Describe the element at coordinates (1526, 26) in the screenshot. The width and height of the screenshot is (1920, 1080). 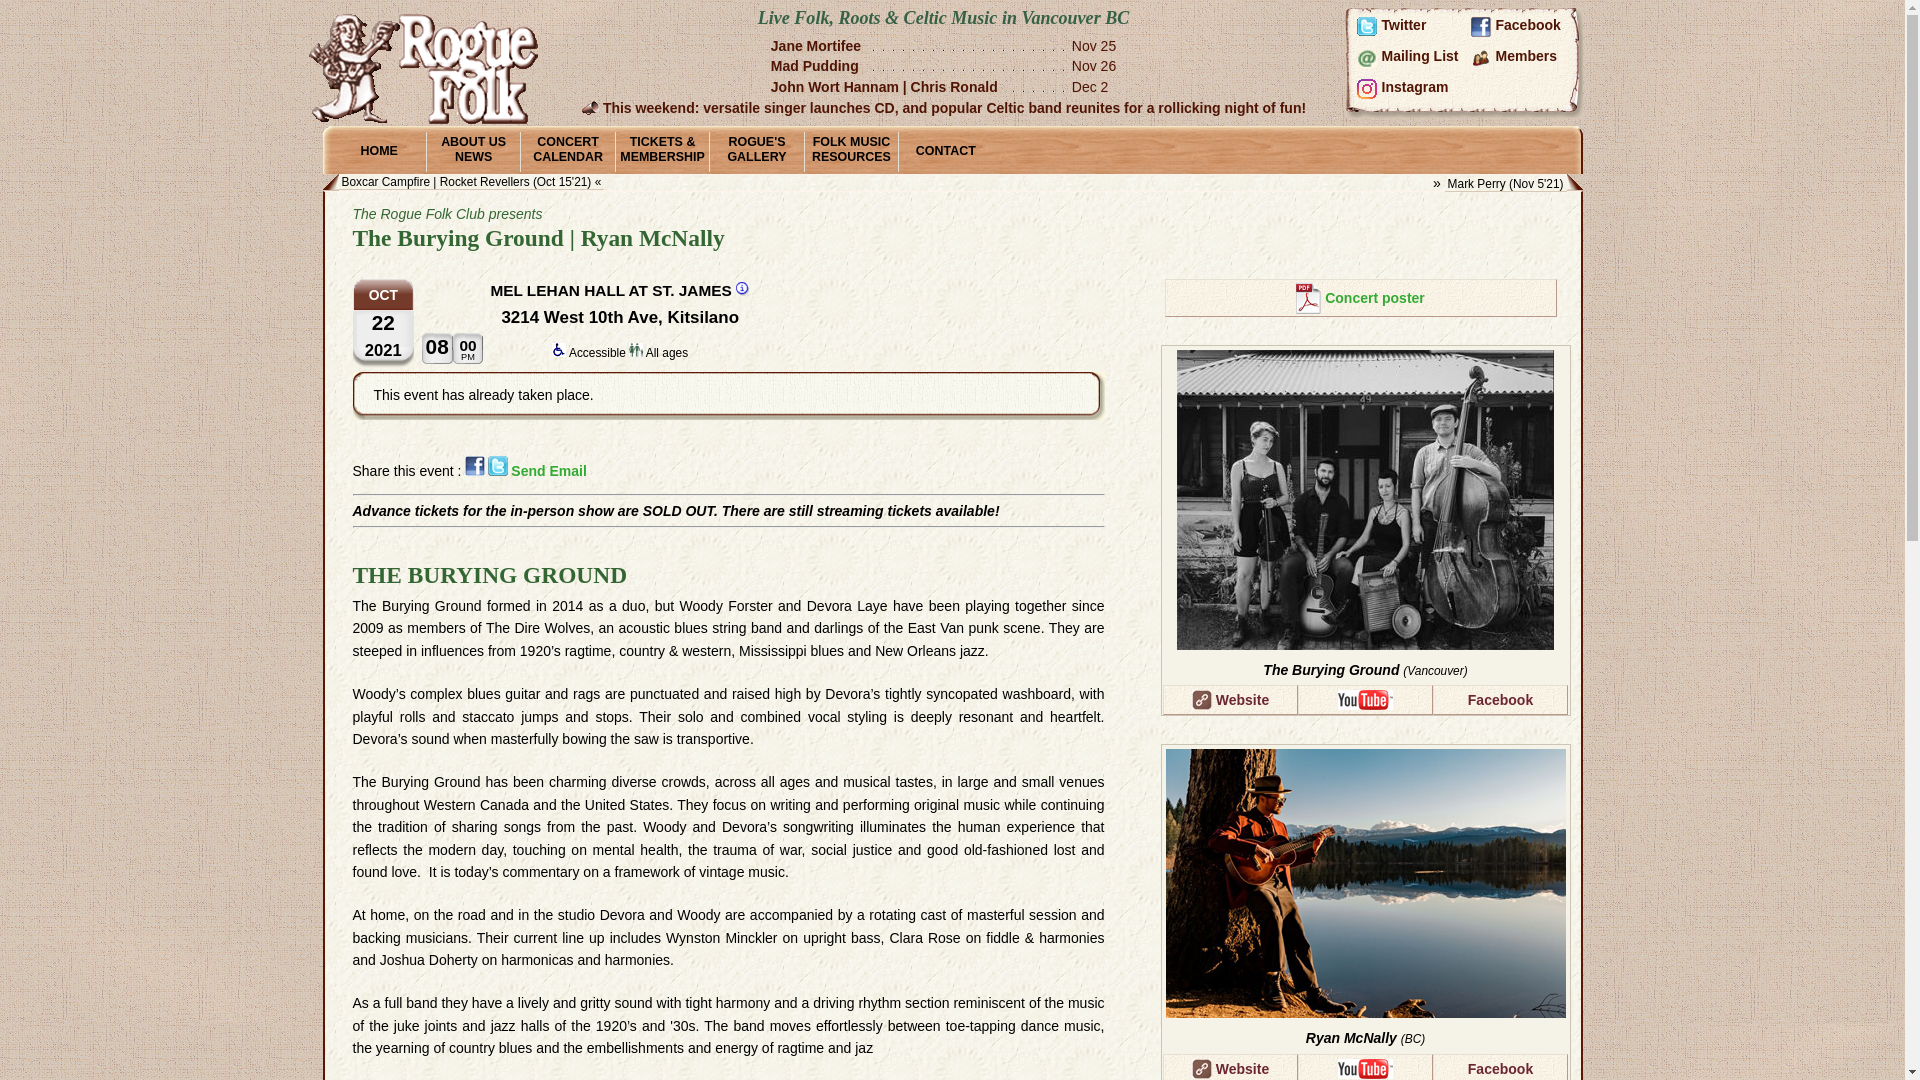
I see `Facebook` at that location.